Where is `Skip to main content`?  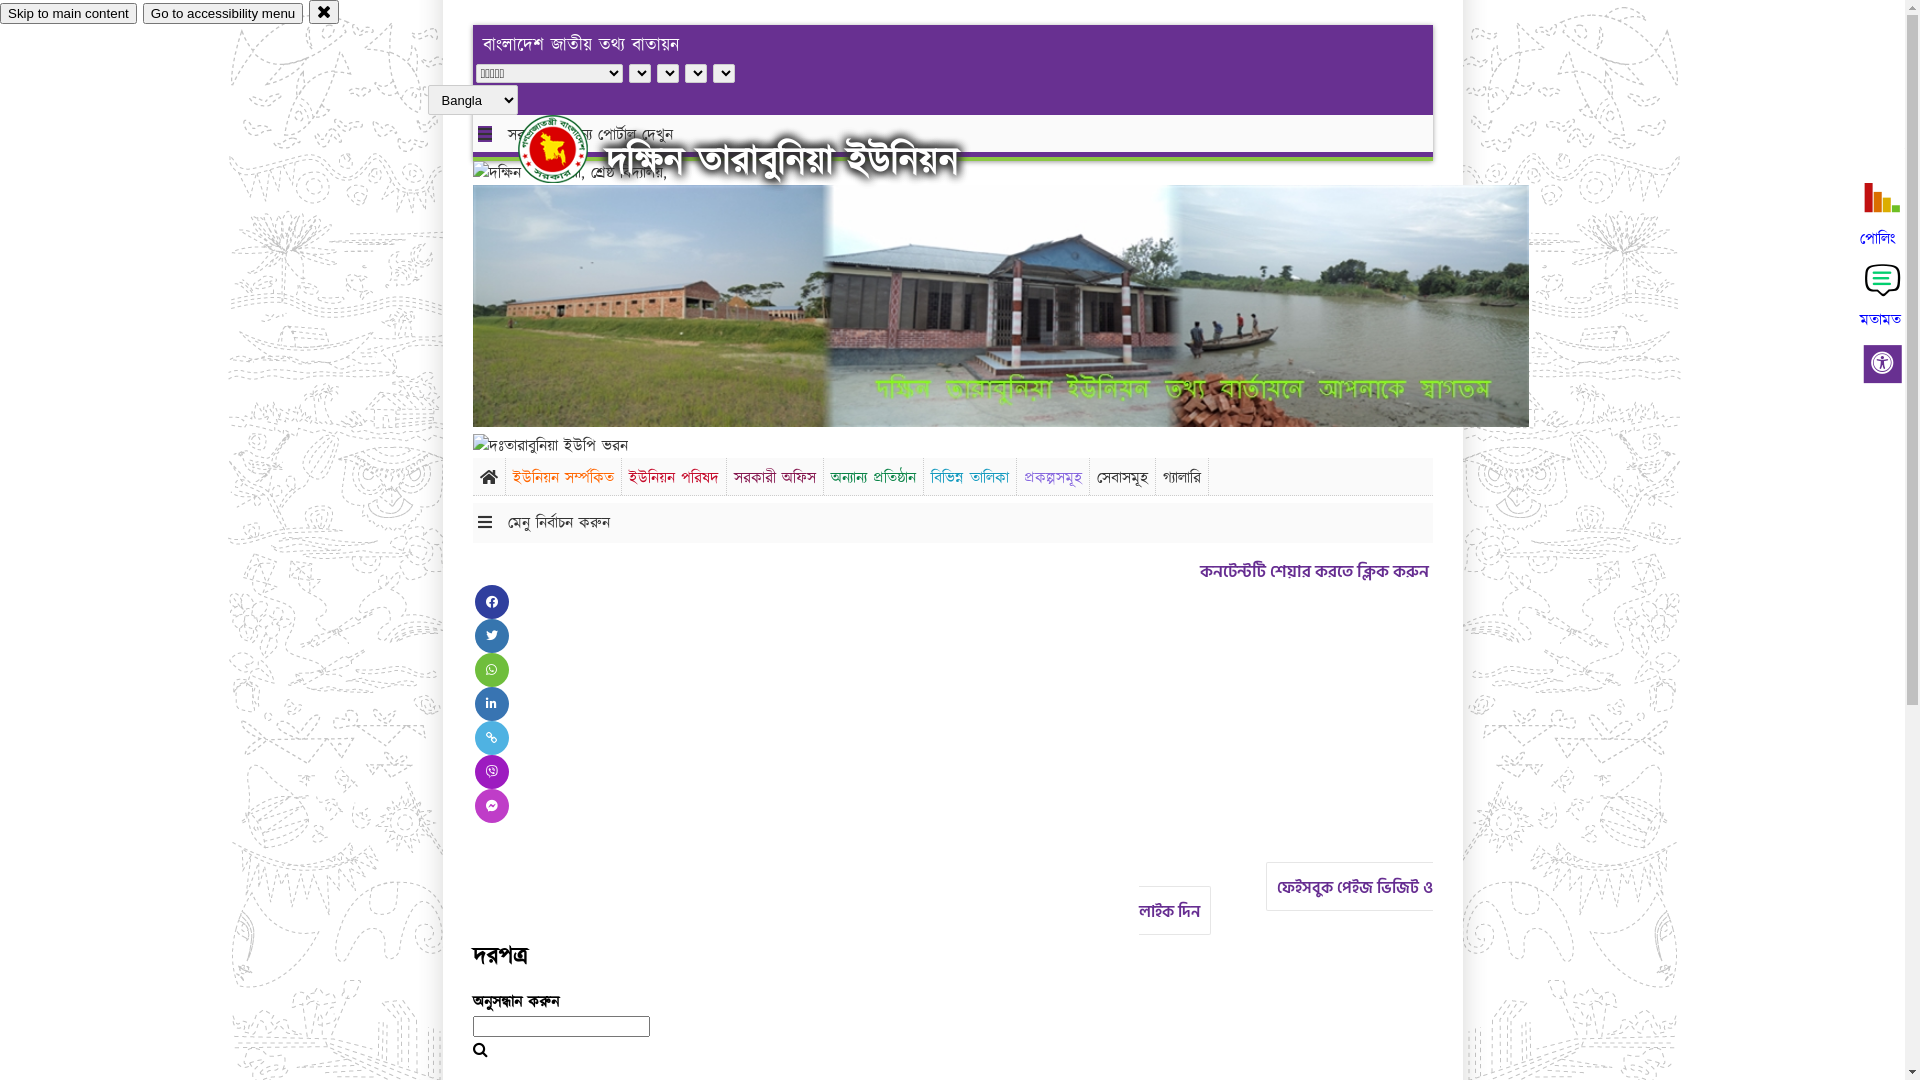
Skip to main content is located at coordinates (68, 14).